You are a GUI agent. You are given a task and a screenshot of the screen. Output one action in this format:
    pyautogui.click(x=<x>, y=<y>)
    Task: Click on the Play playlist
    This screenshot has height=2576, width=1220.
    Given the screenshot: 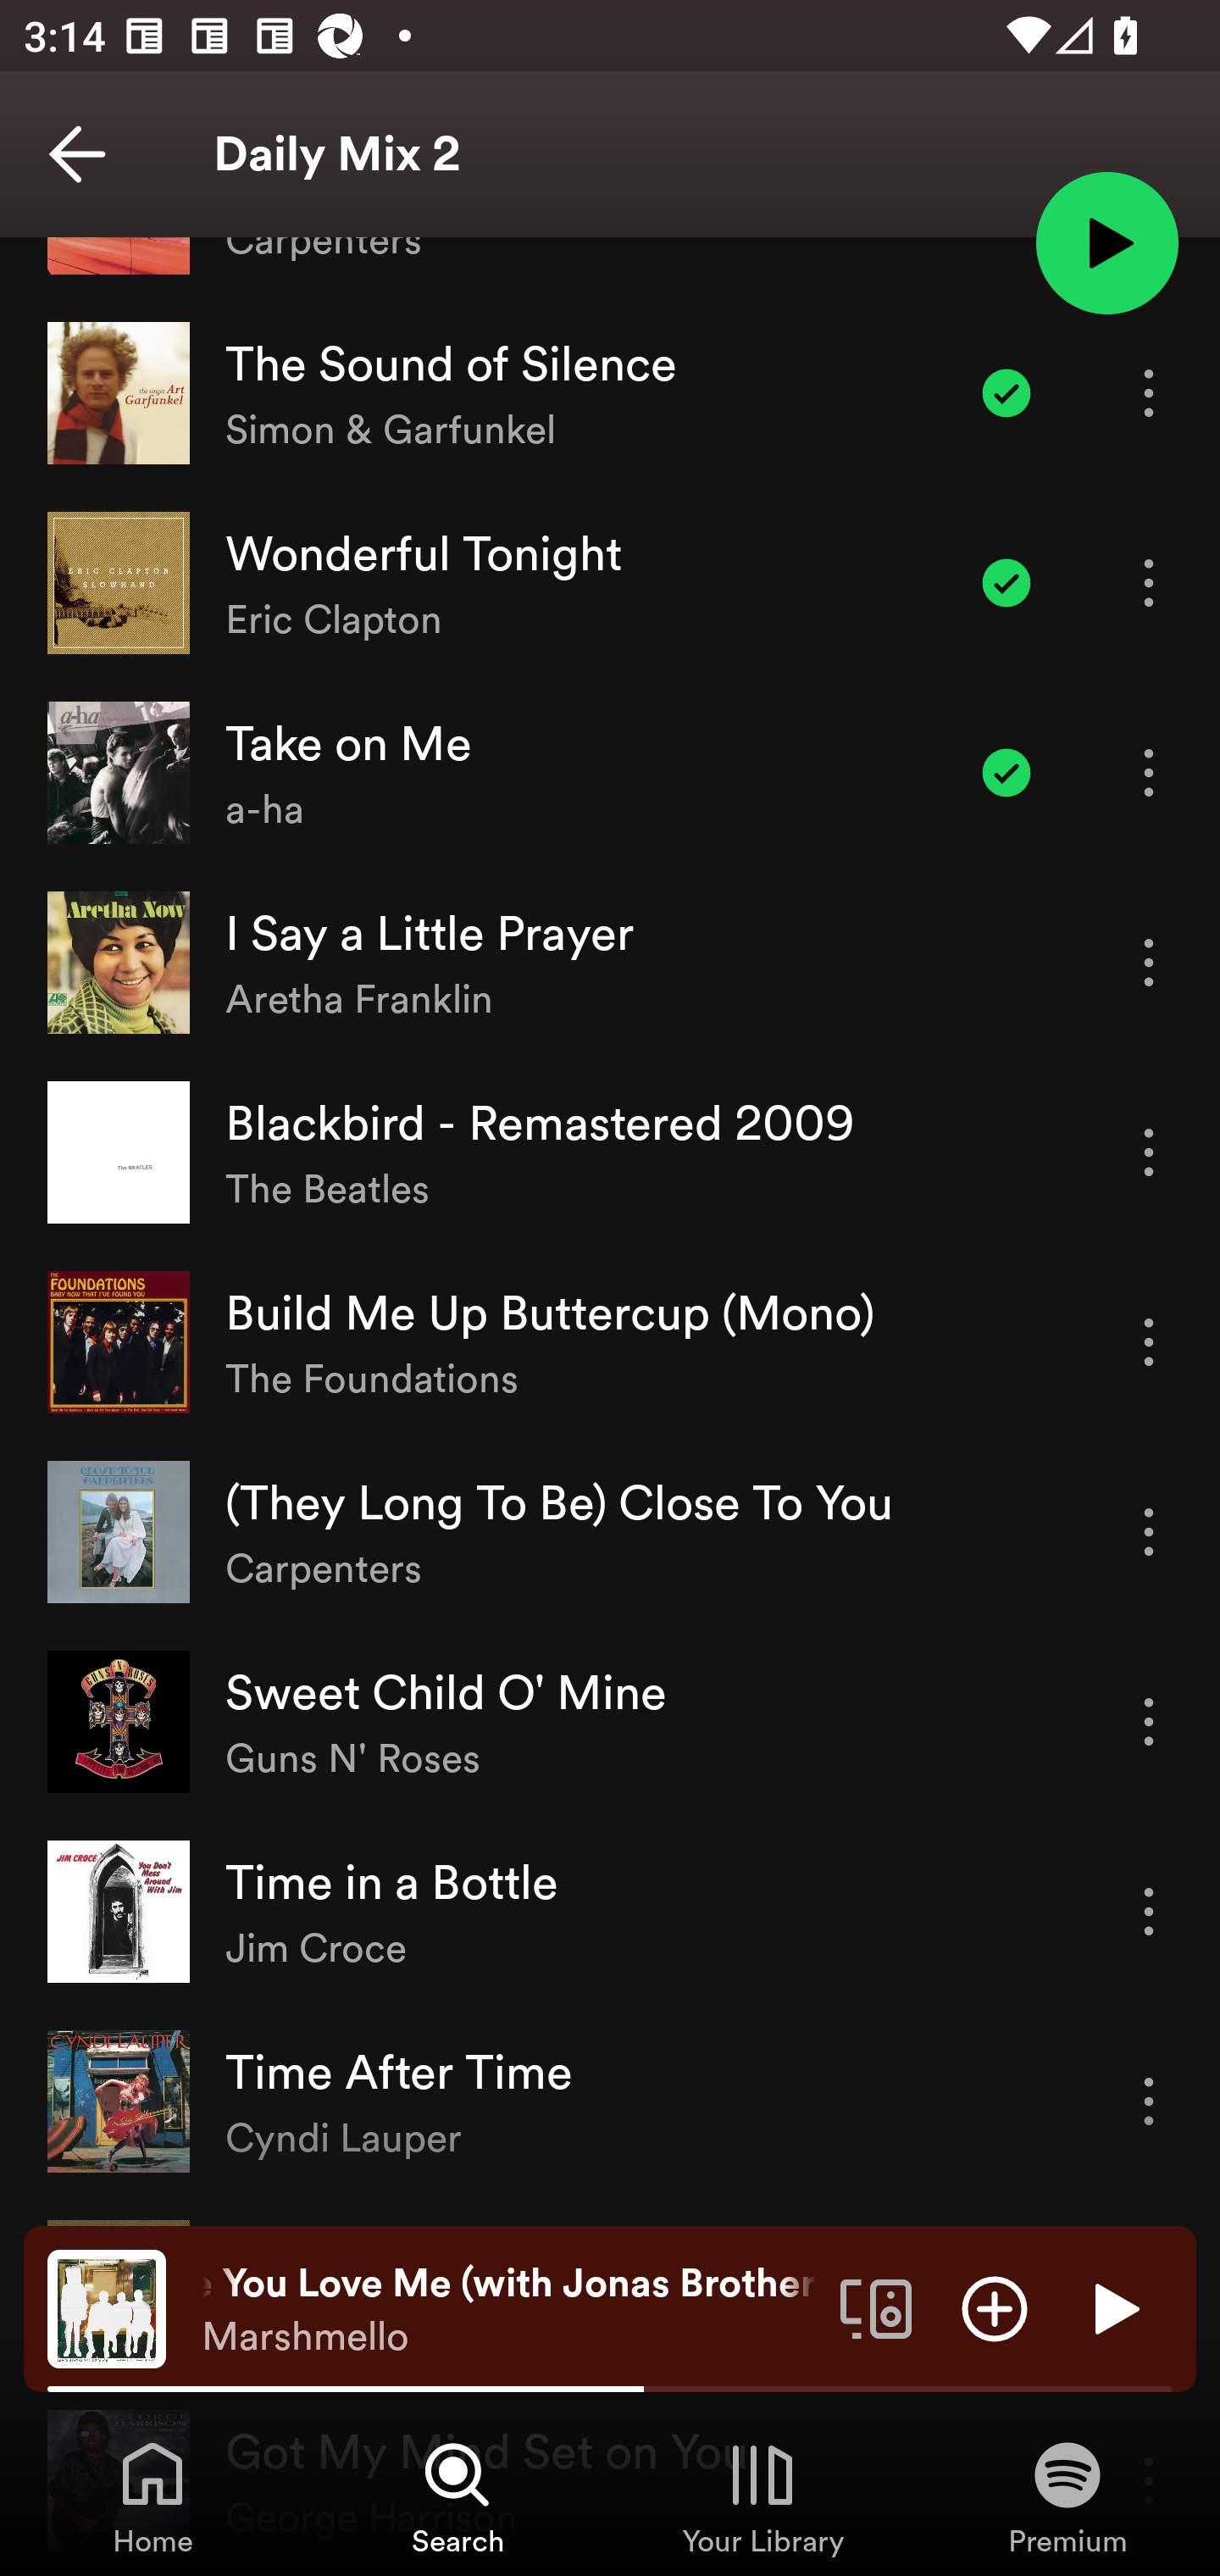 What is the action you would take?
    pyautogui.click(x=1106, y=241)
    